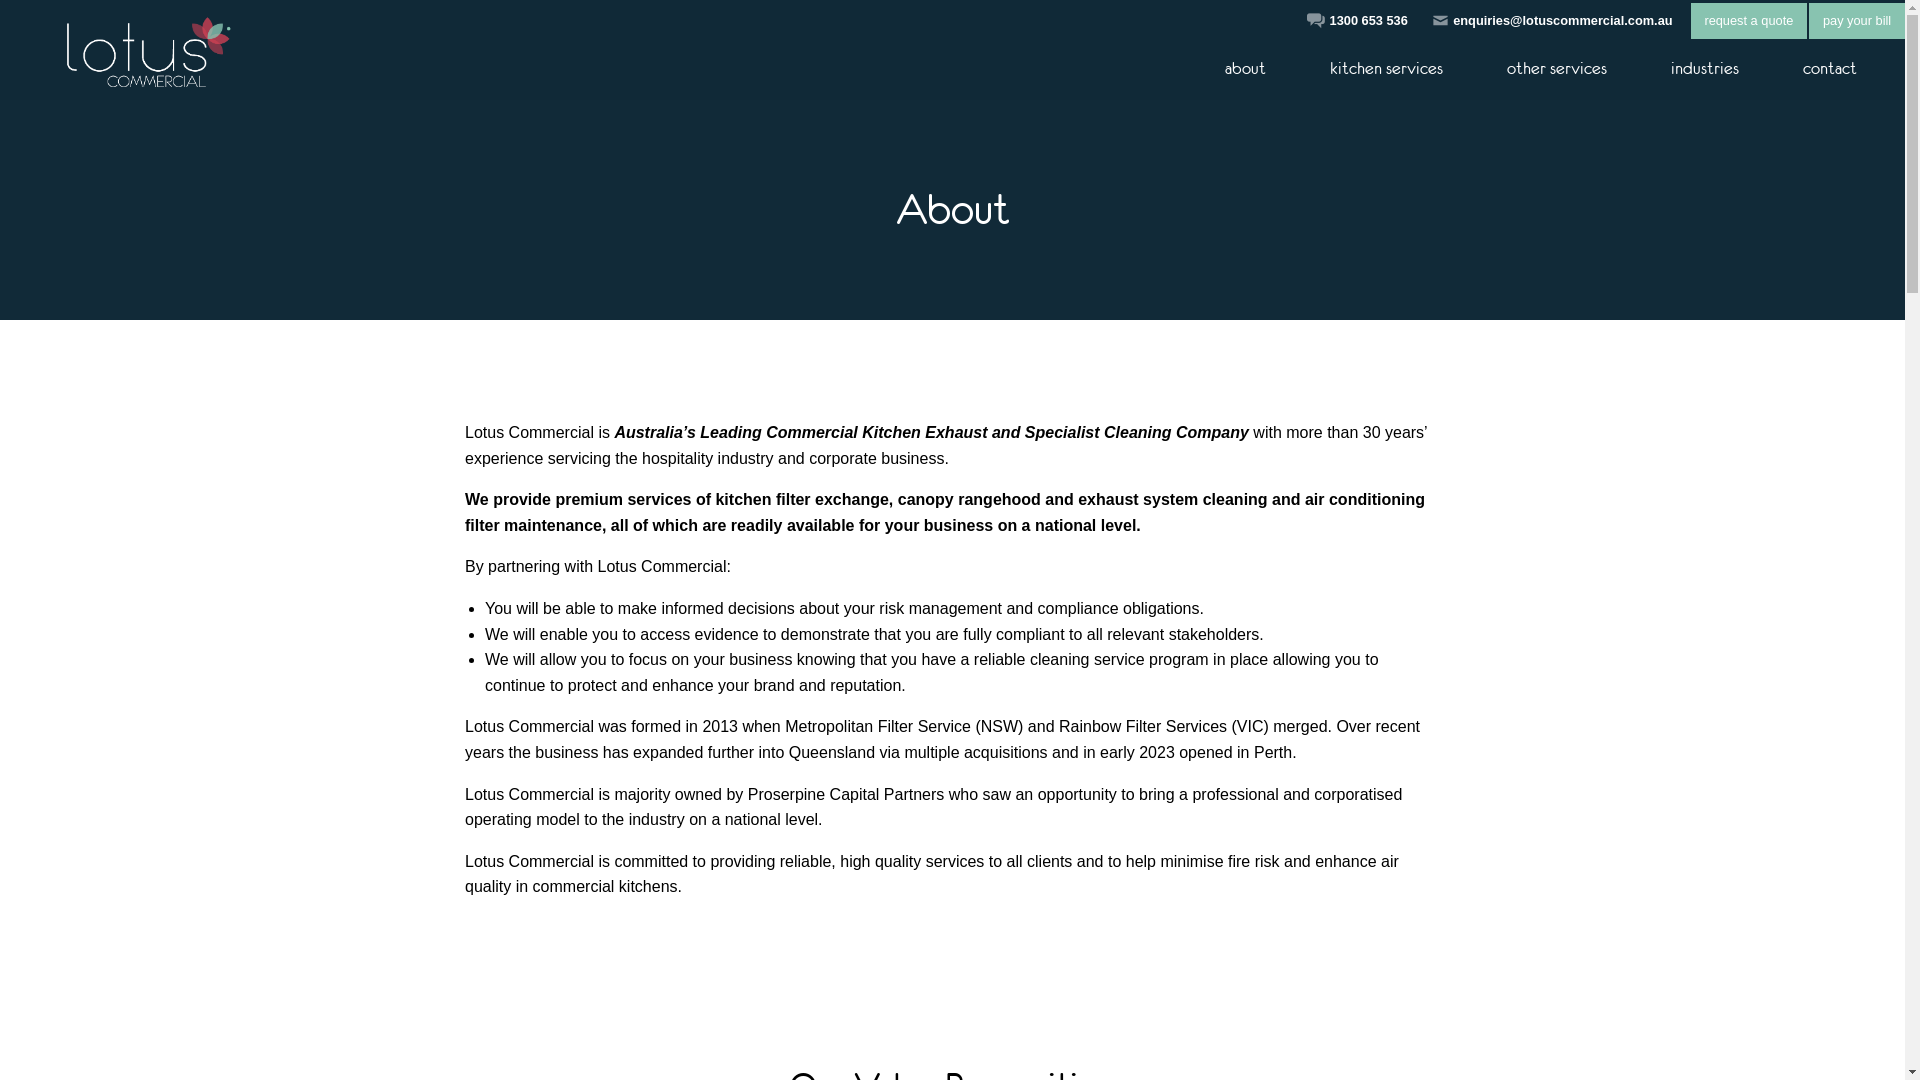 The height and width of the screenshot is (1080, 1920). Describe the element at coordinates (1830, 68) in the screenshot. I see `contact` at that location.